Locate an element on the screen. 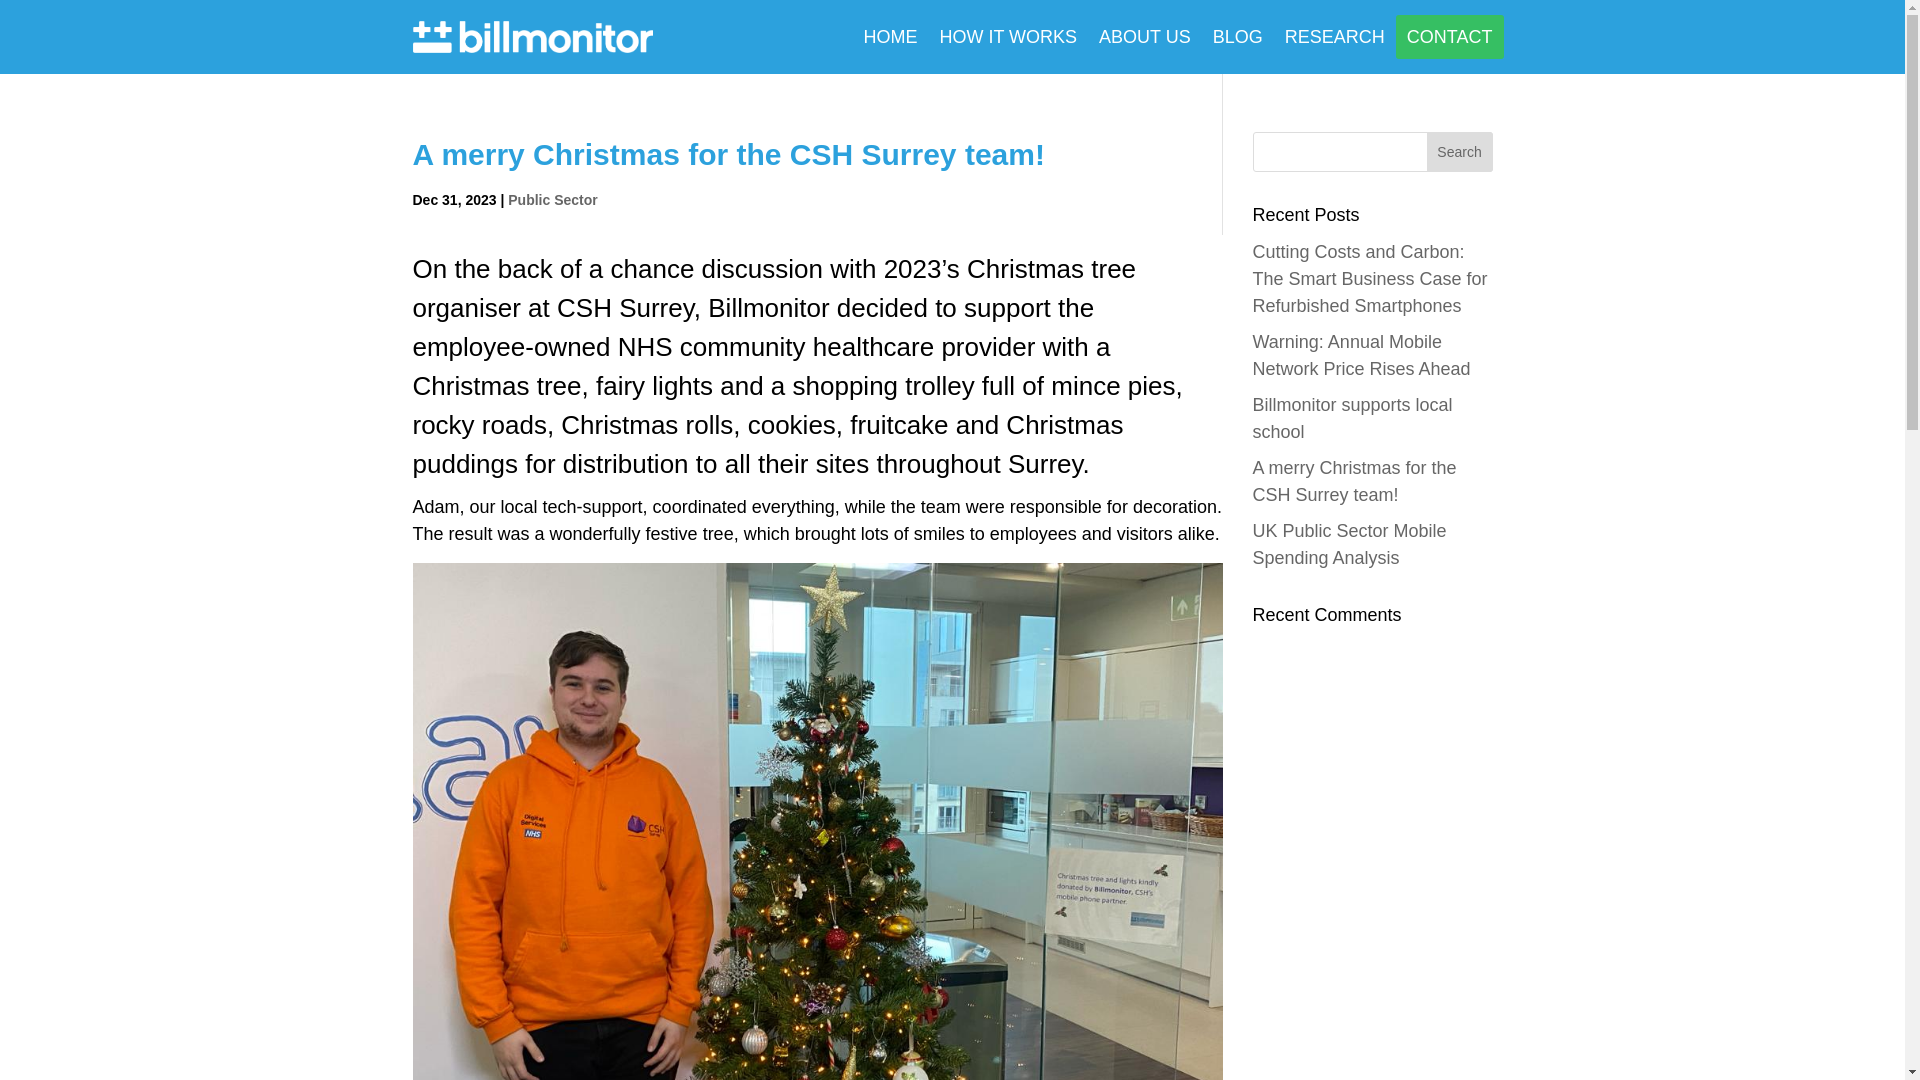 This screenshot has height=1080, width=1920. Billmonitor supports local school is located at coordinates (1351, 418).